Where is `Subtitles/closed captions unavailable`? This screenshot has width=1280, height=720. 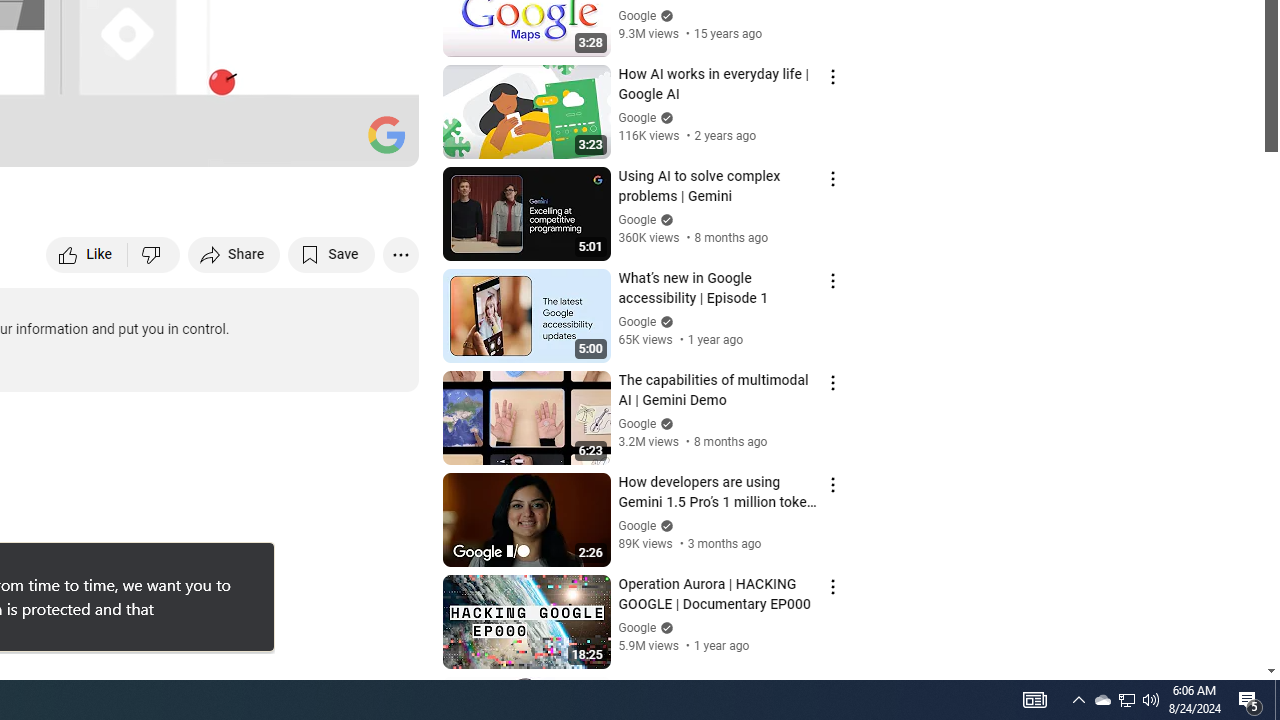
Subtitles/closed captions unavailable is located at coordinates (190, 142).